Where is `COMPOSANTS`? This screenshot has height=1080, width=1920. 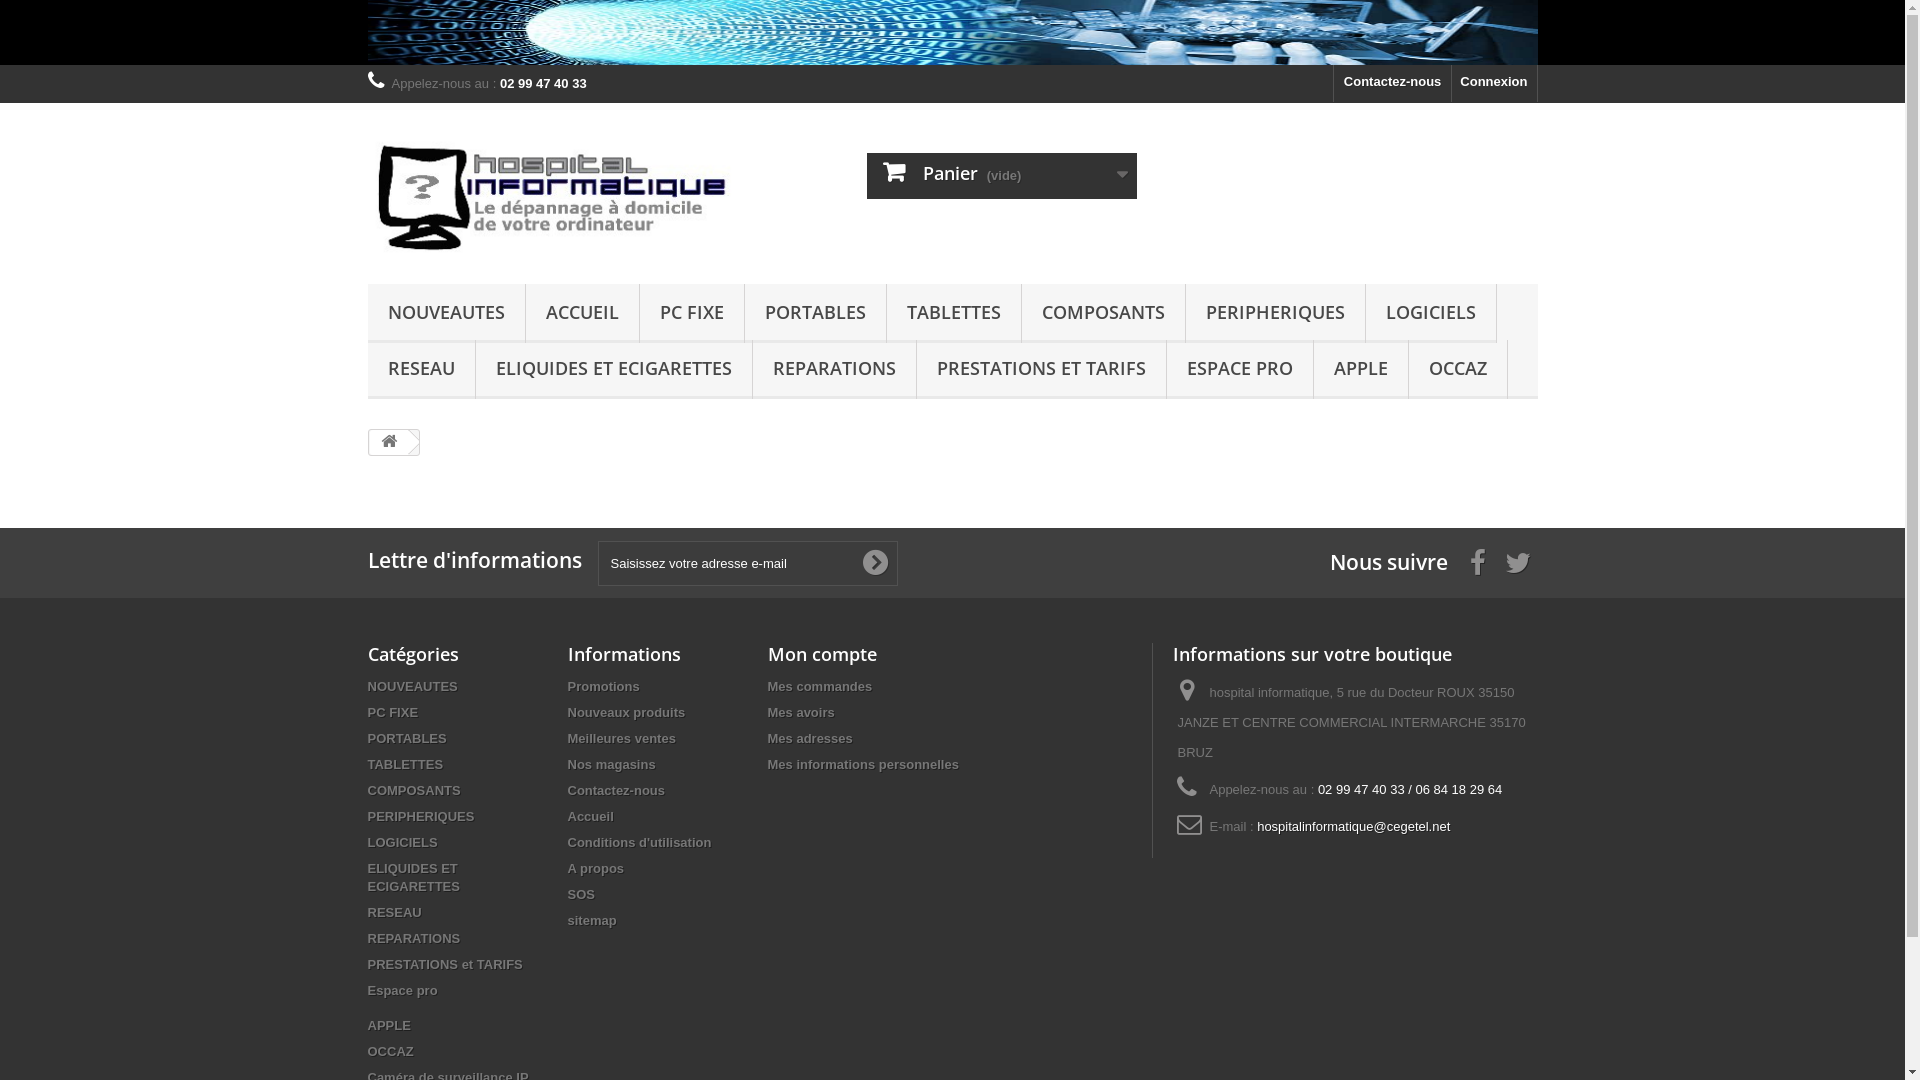 COMPOSANTS is located at coordinates (1104, 314).